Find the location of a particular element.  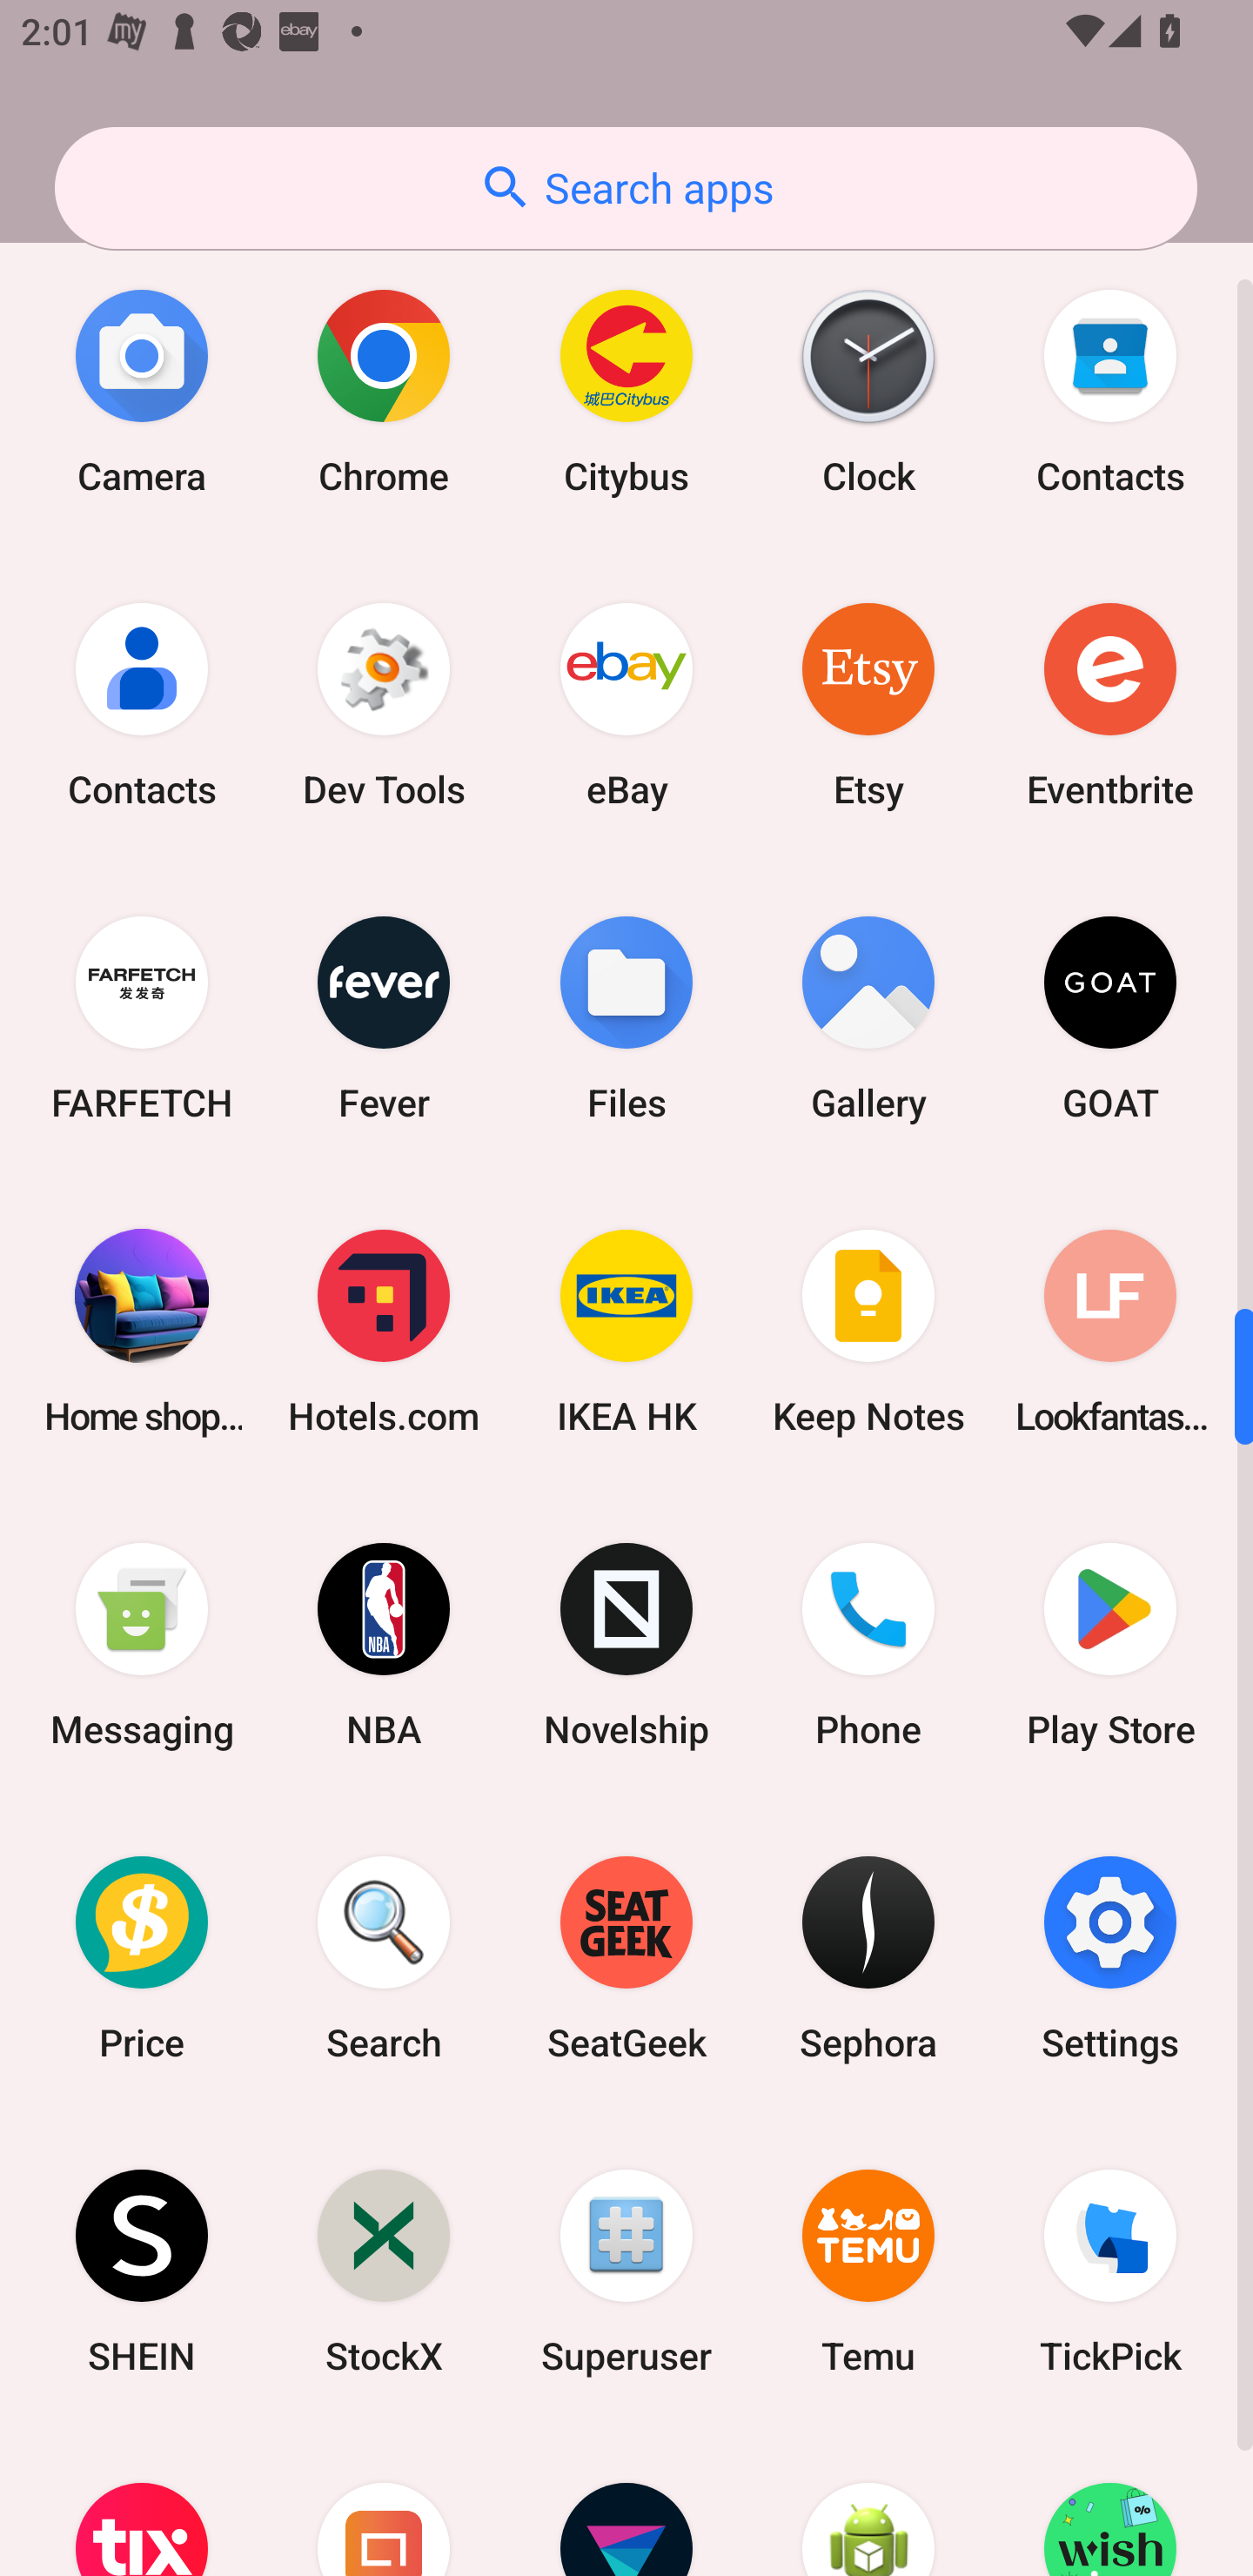

Files is located at coordinates (626, 1016).